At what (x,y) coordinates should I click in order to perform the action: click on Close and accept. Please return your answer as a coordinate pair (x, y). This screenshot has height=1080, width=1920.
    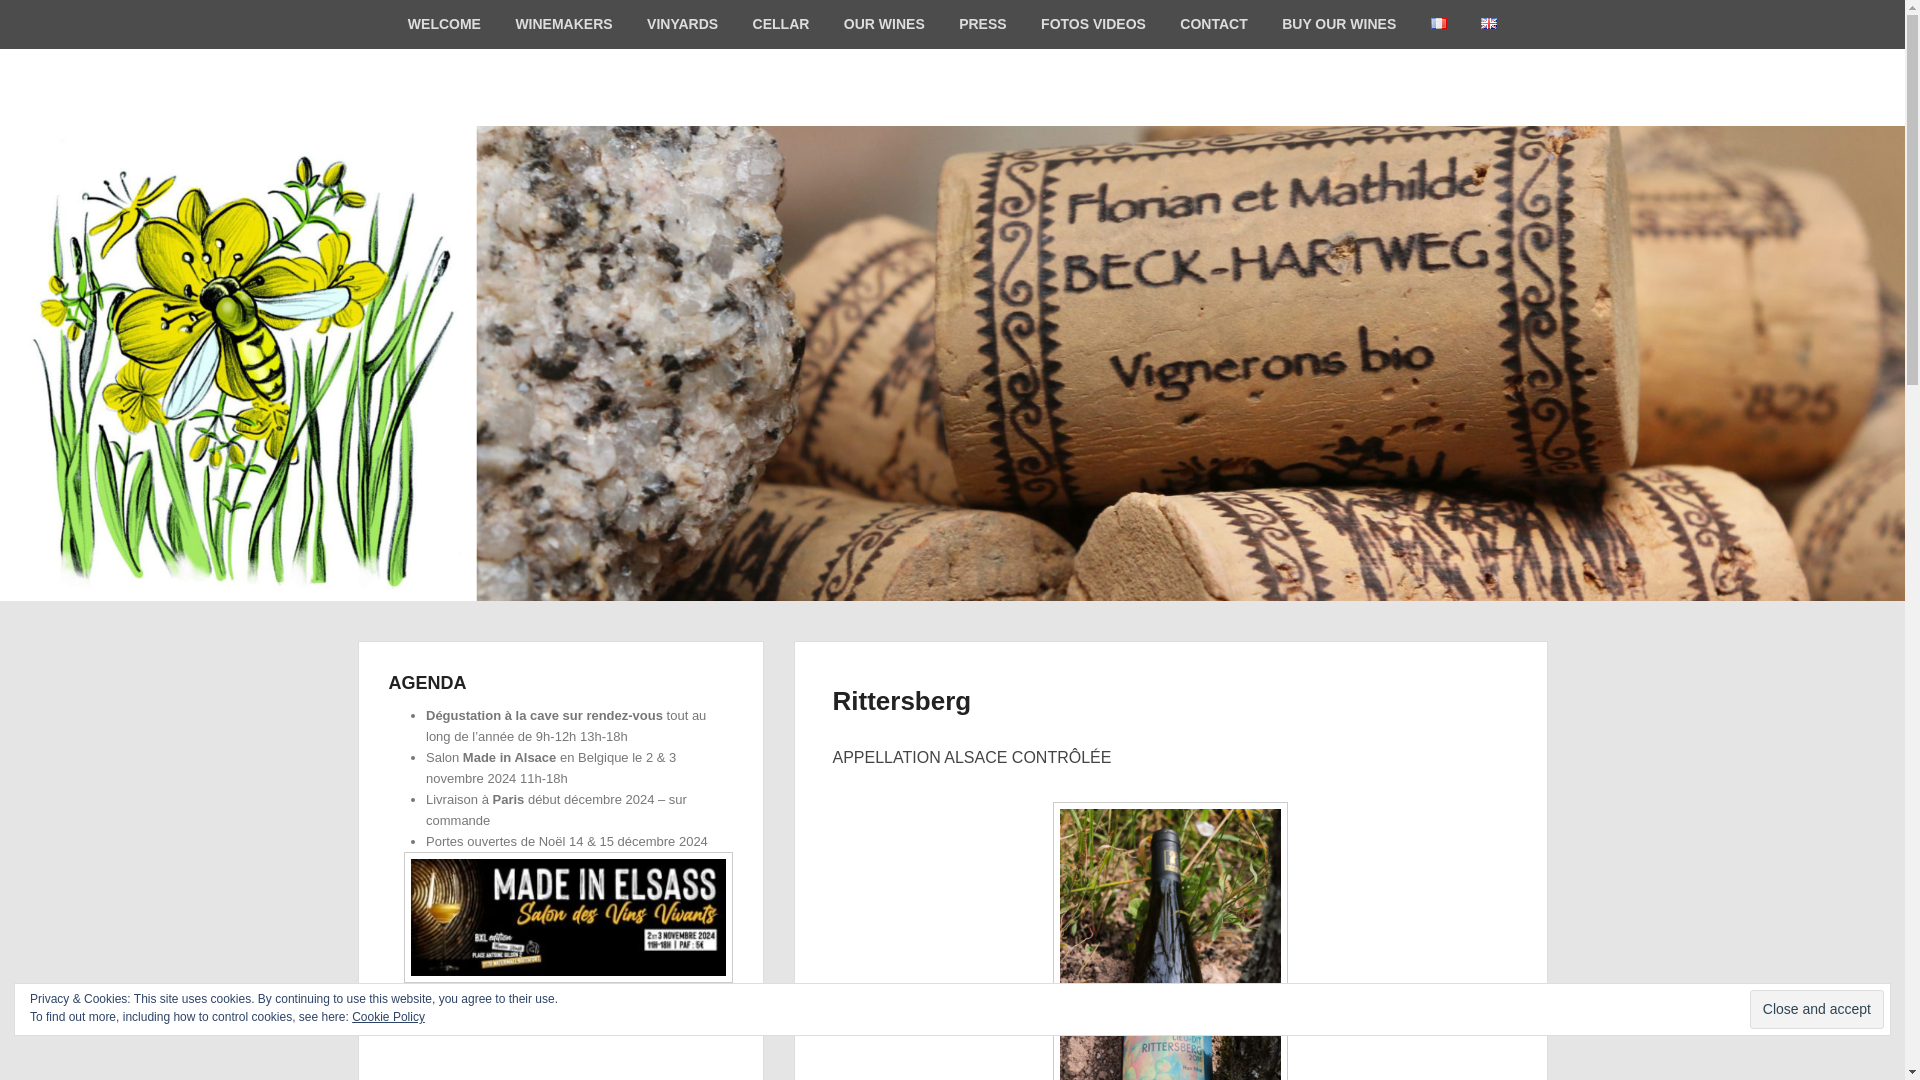
    Looking at the image, I should click on (1816, 1010).